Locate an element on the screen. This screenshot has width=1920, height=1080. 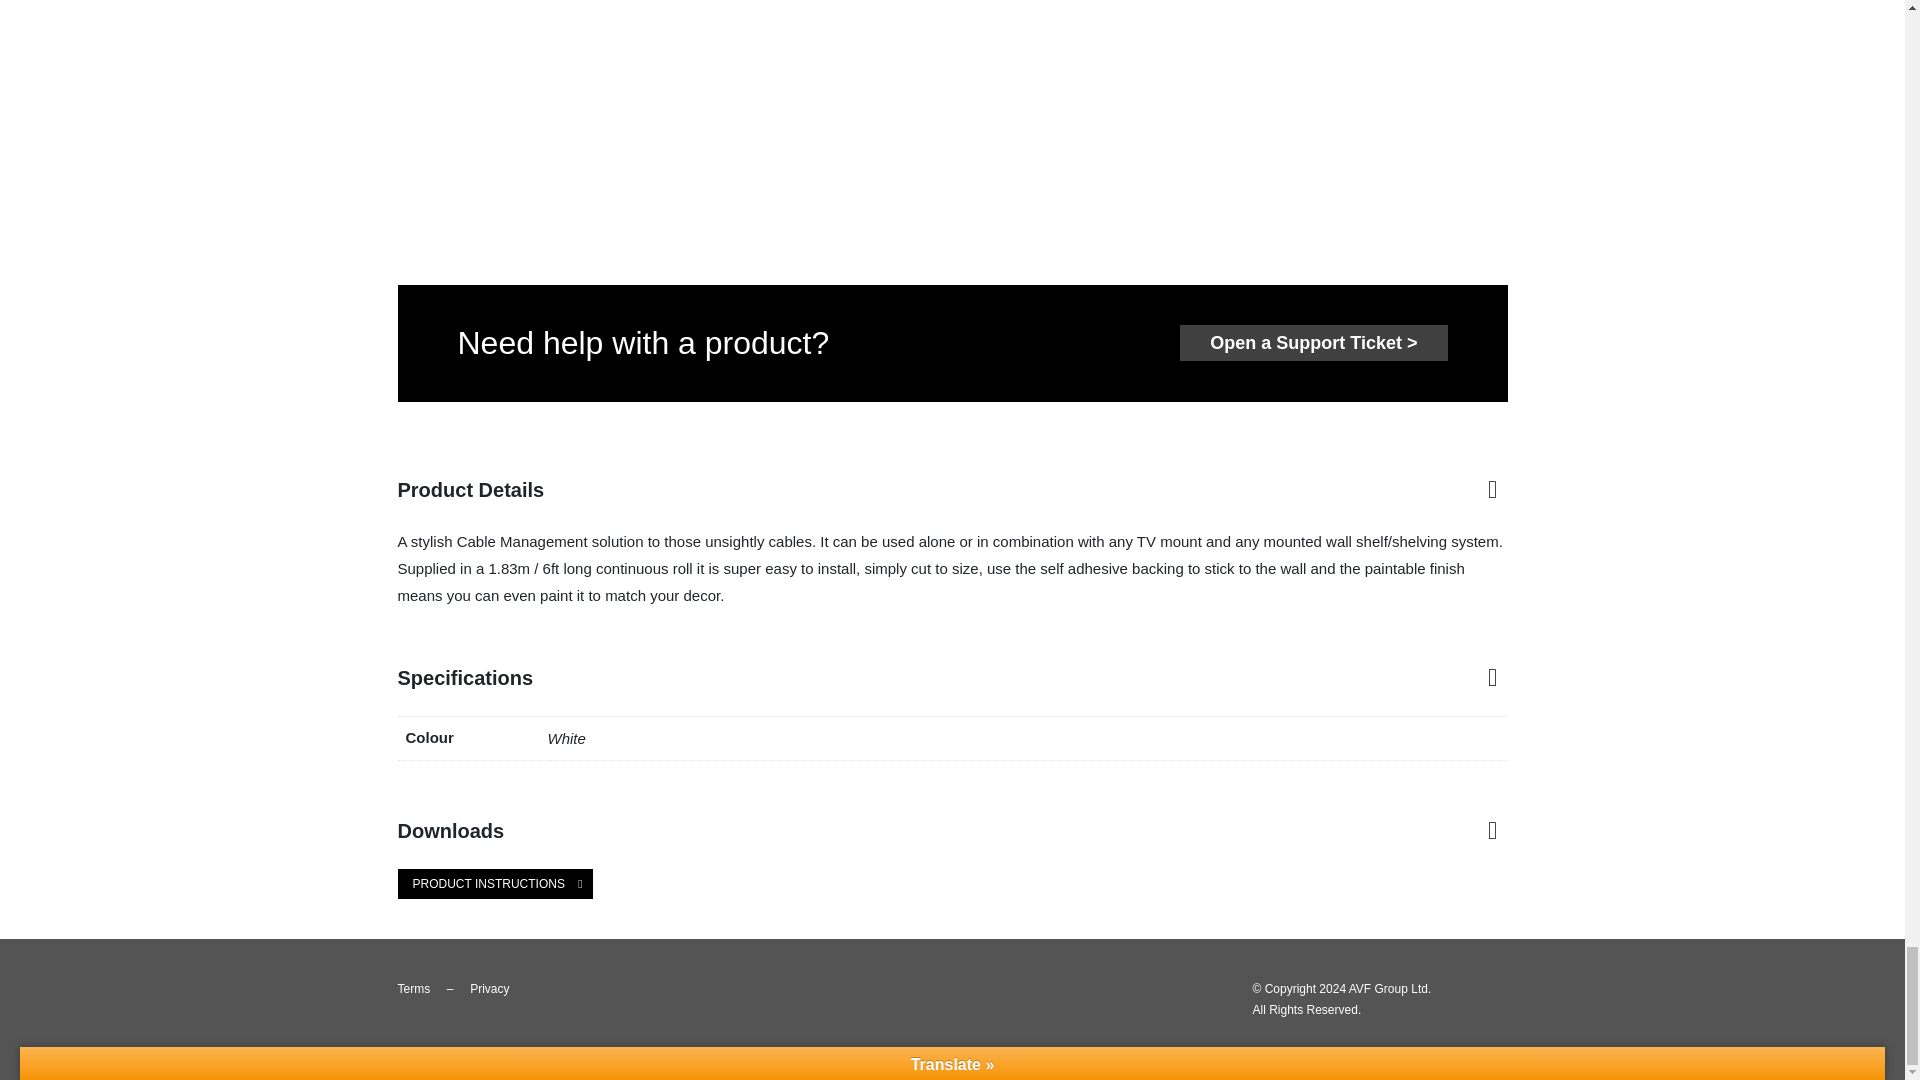
PRODUCT INSTRUCTIONS is located at coordinates (495, 884).